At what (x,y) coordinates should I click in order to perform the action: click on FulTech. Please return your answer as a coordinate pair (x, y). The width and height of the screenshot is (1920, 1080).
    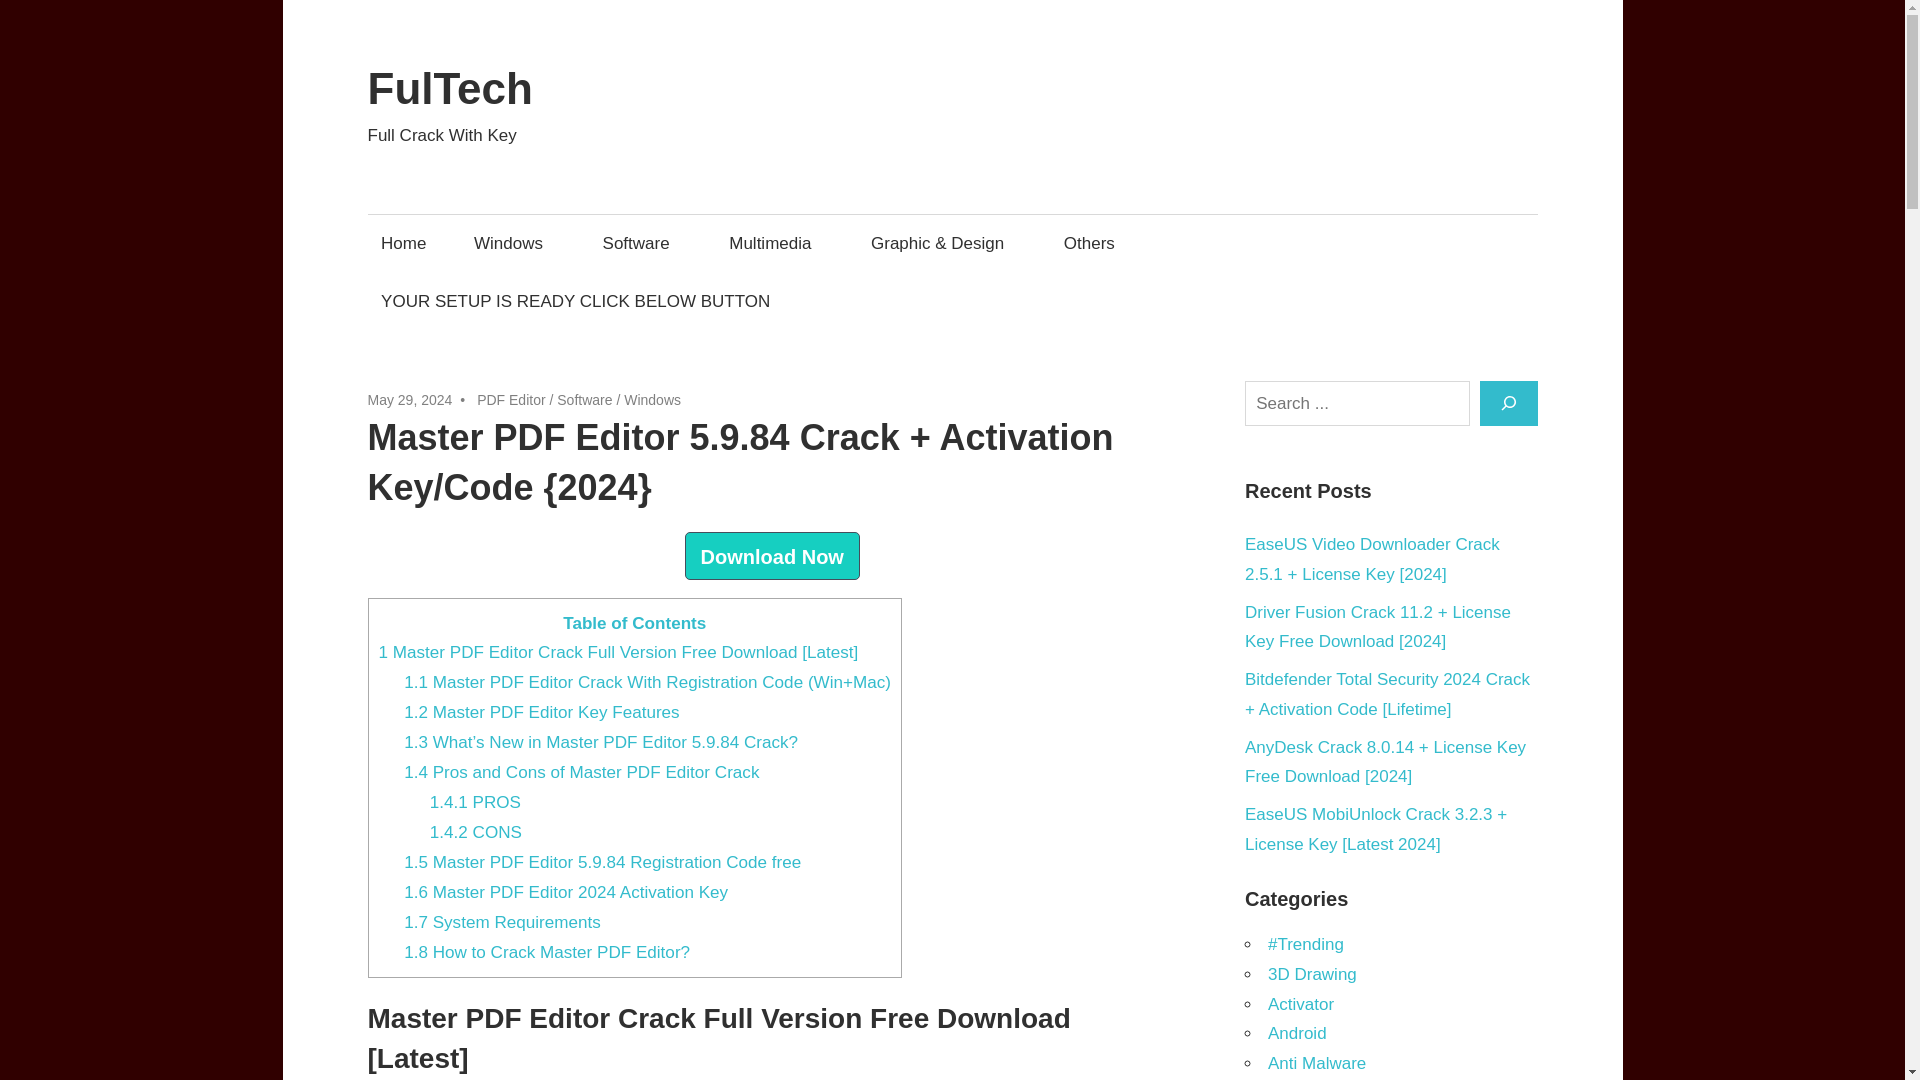
    Looking at the image, I should click on (450, 88).